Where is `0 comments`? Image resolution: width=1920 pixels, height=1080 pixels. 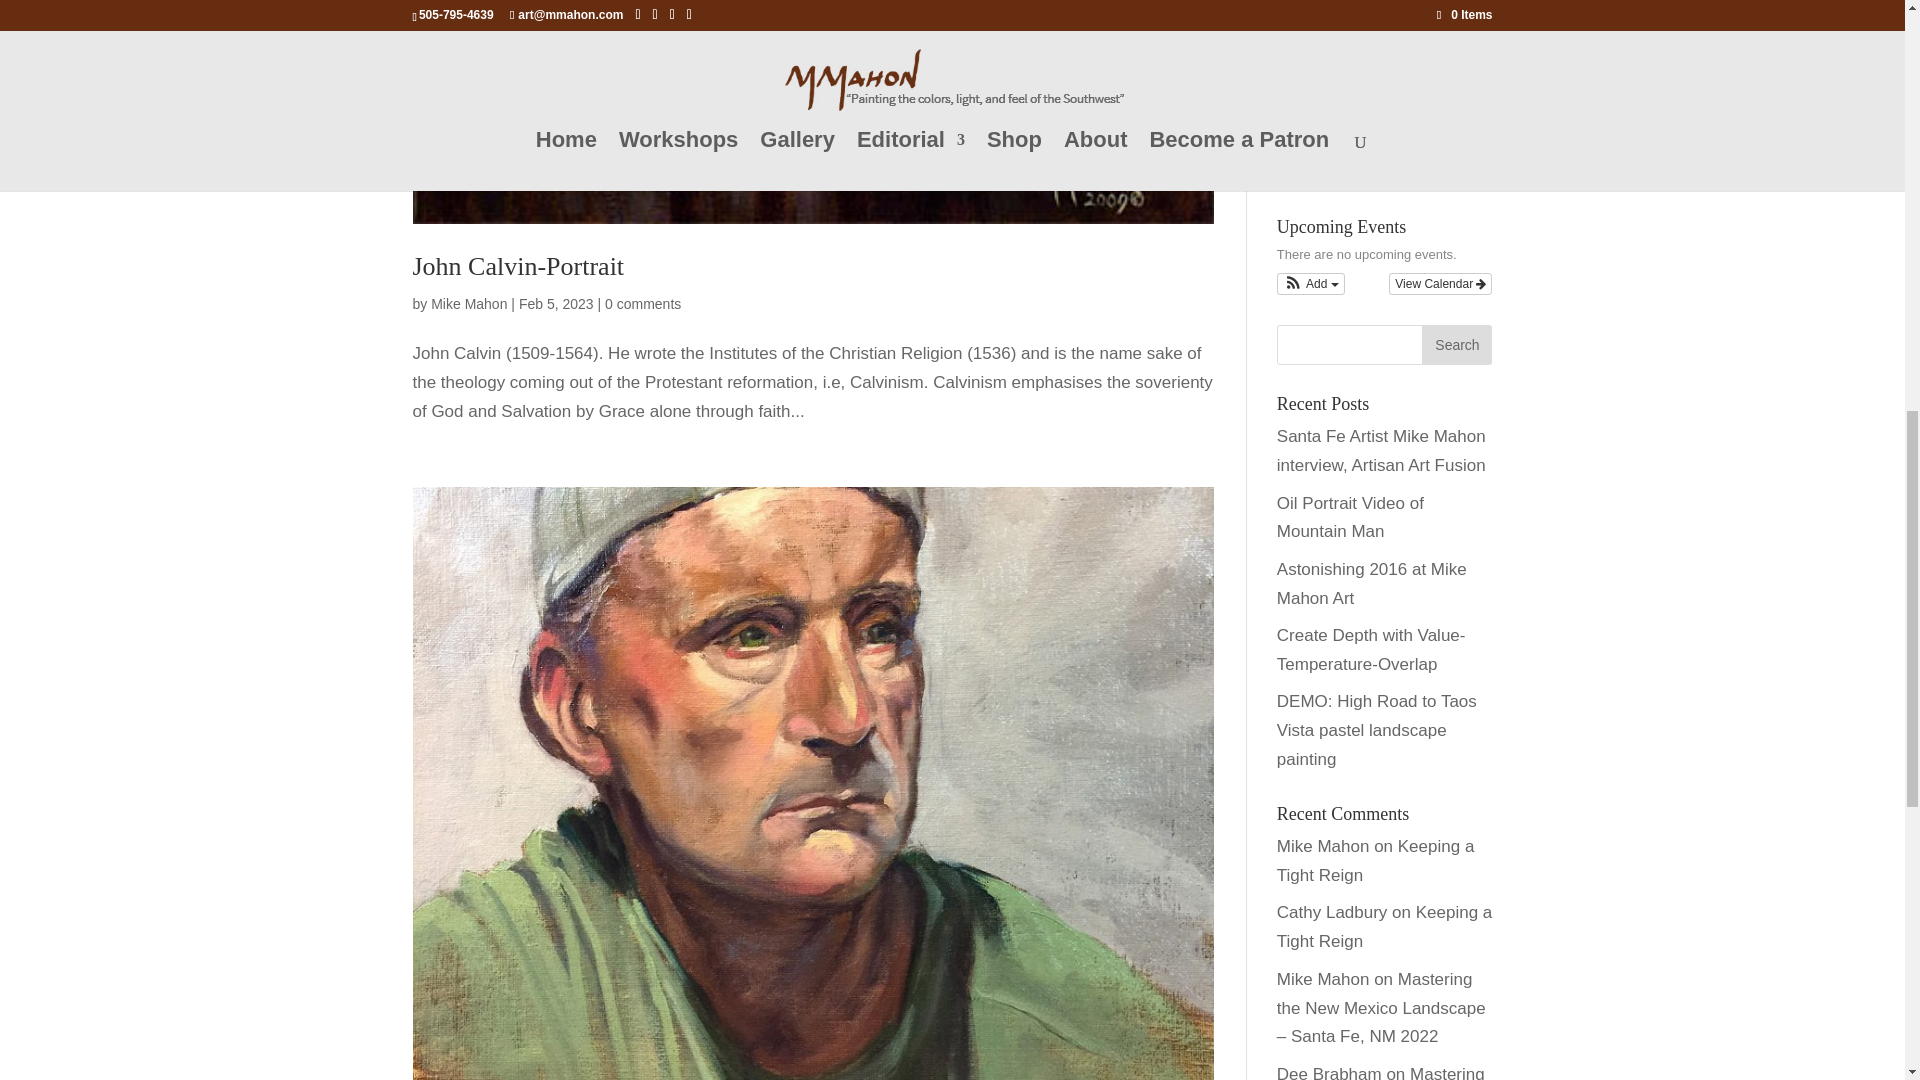 0 comments is located at coordinates (642, 304).